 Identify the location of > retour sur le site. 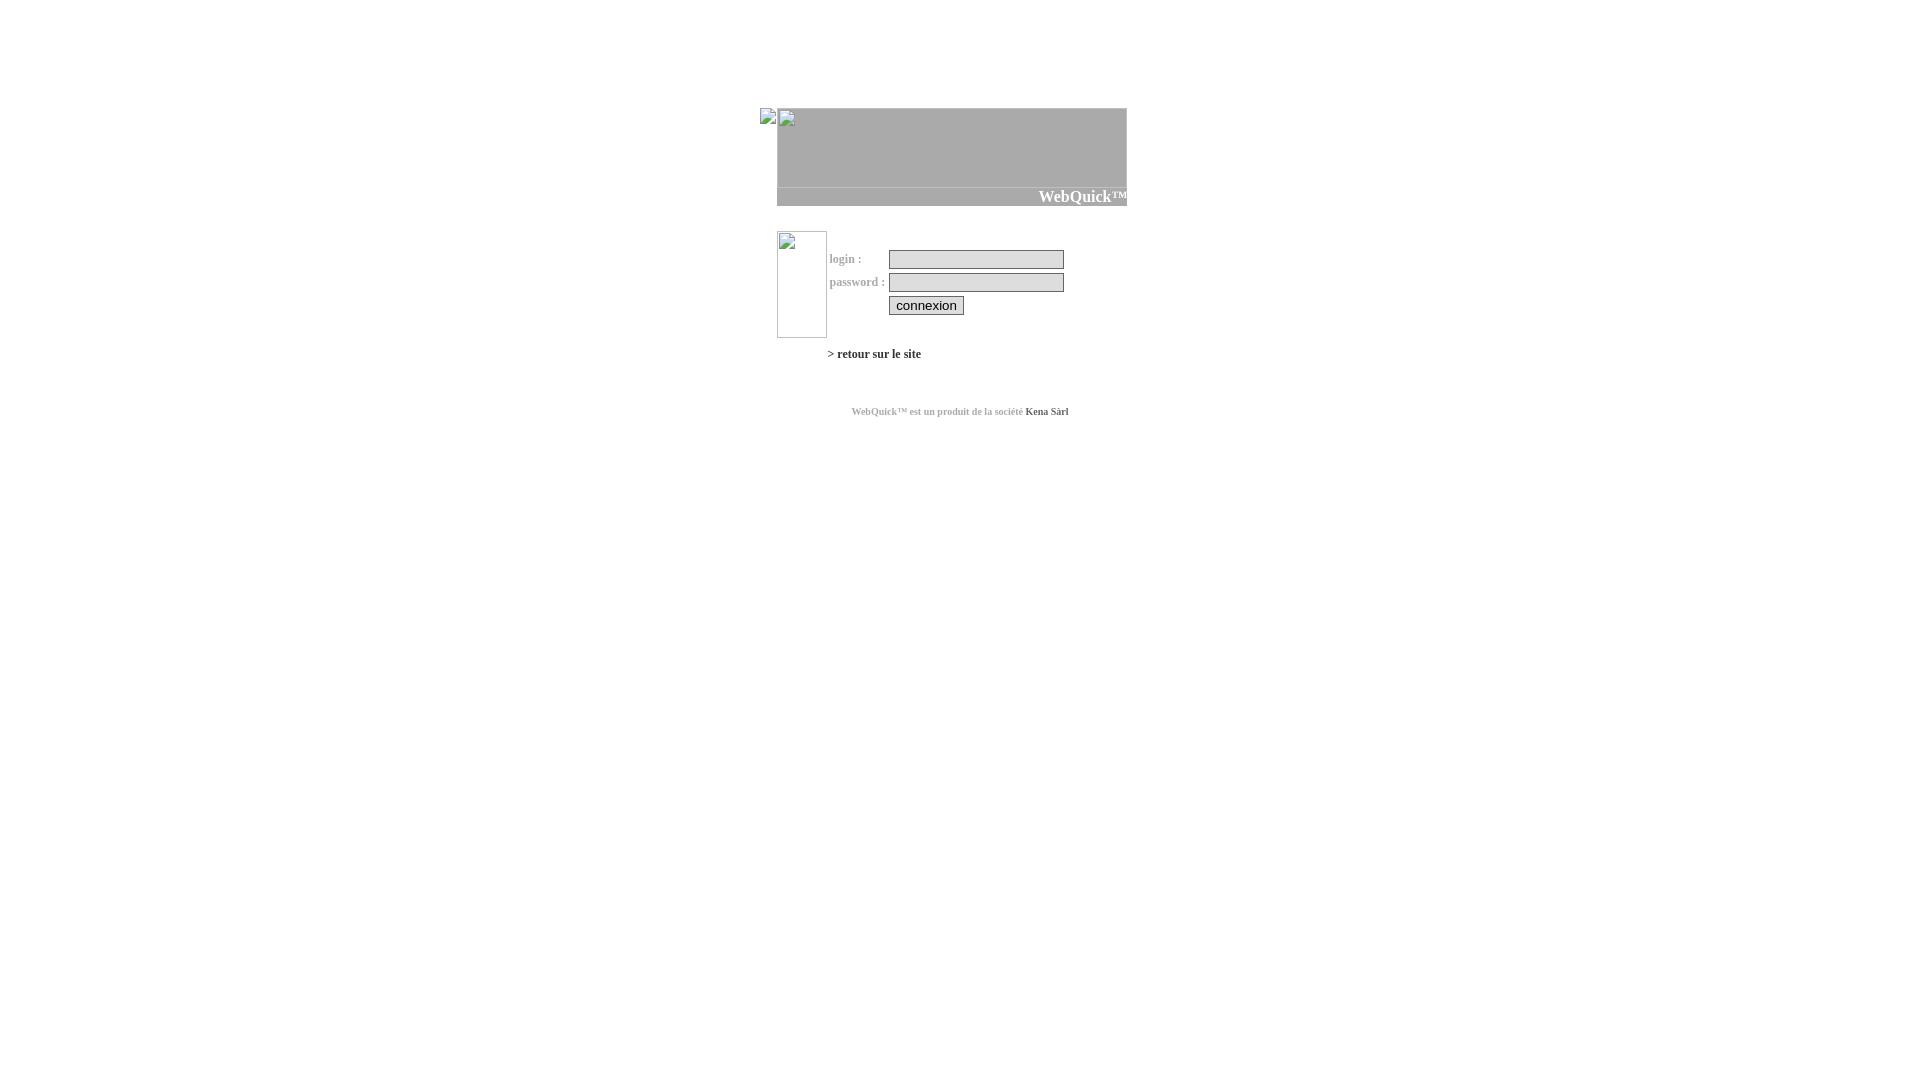
(874, 354).